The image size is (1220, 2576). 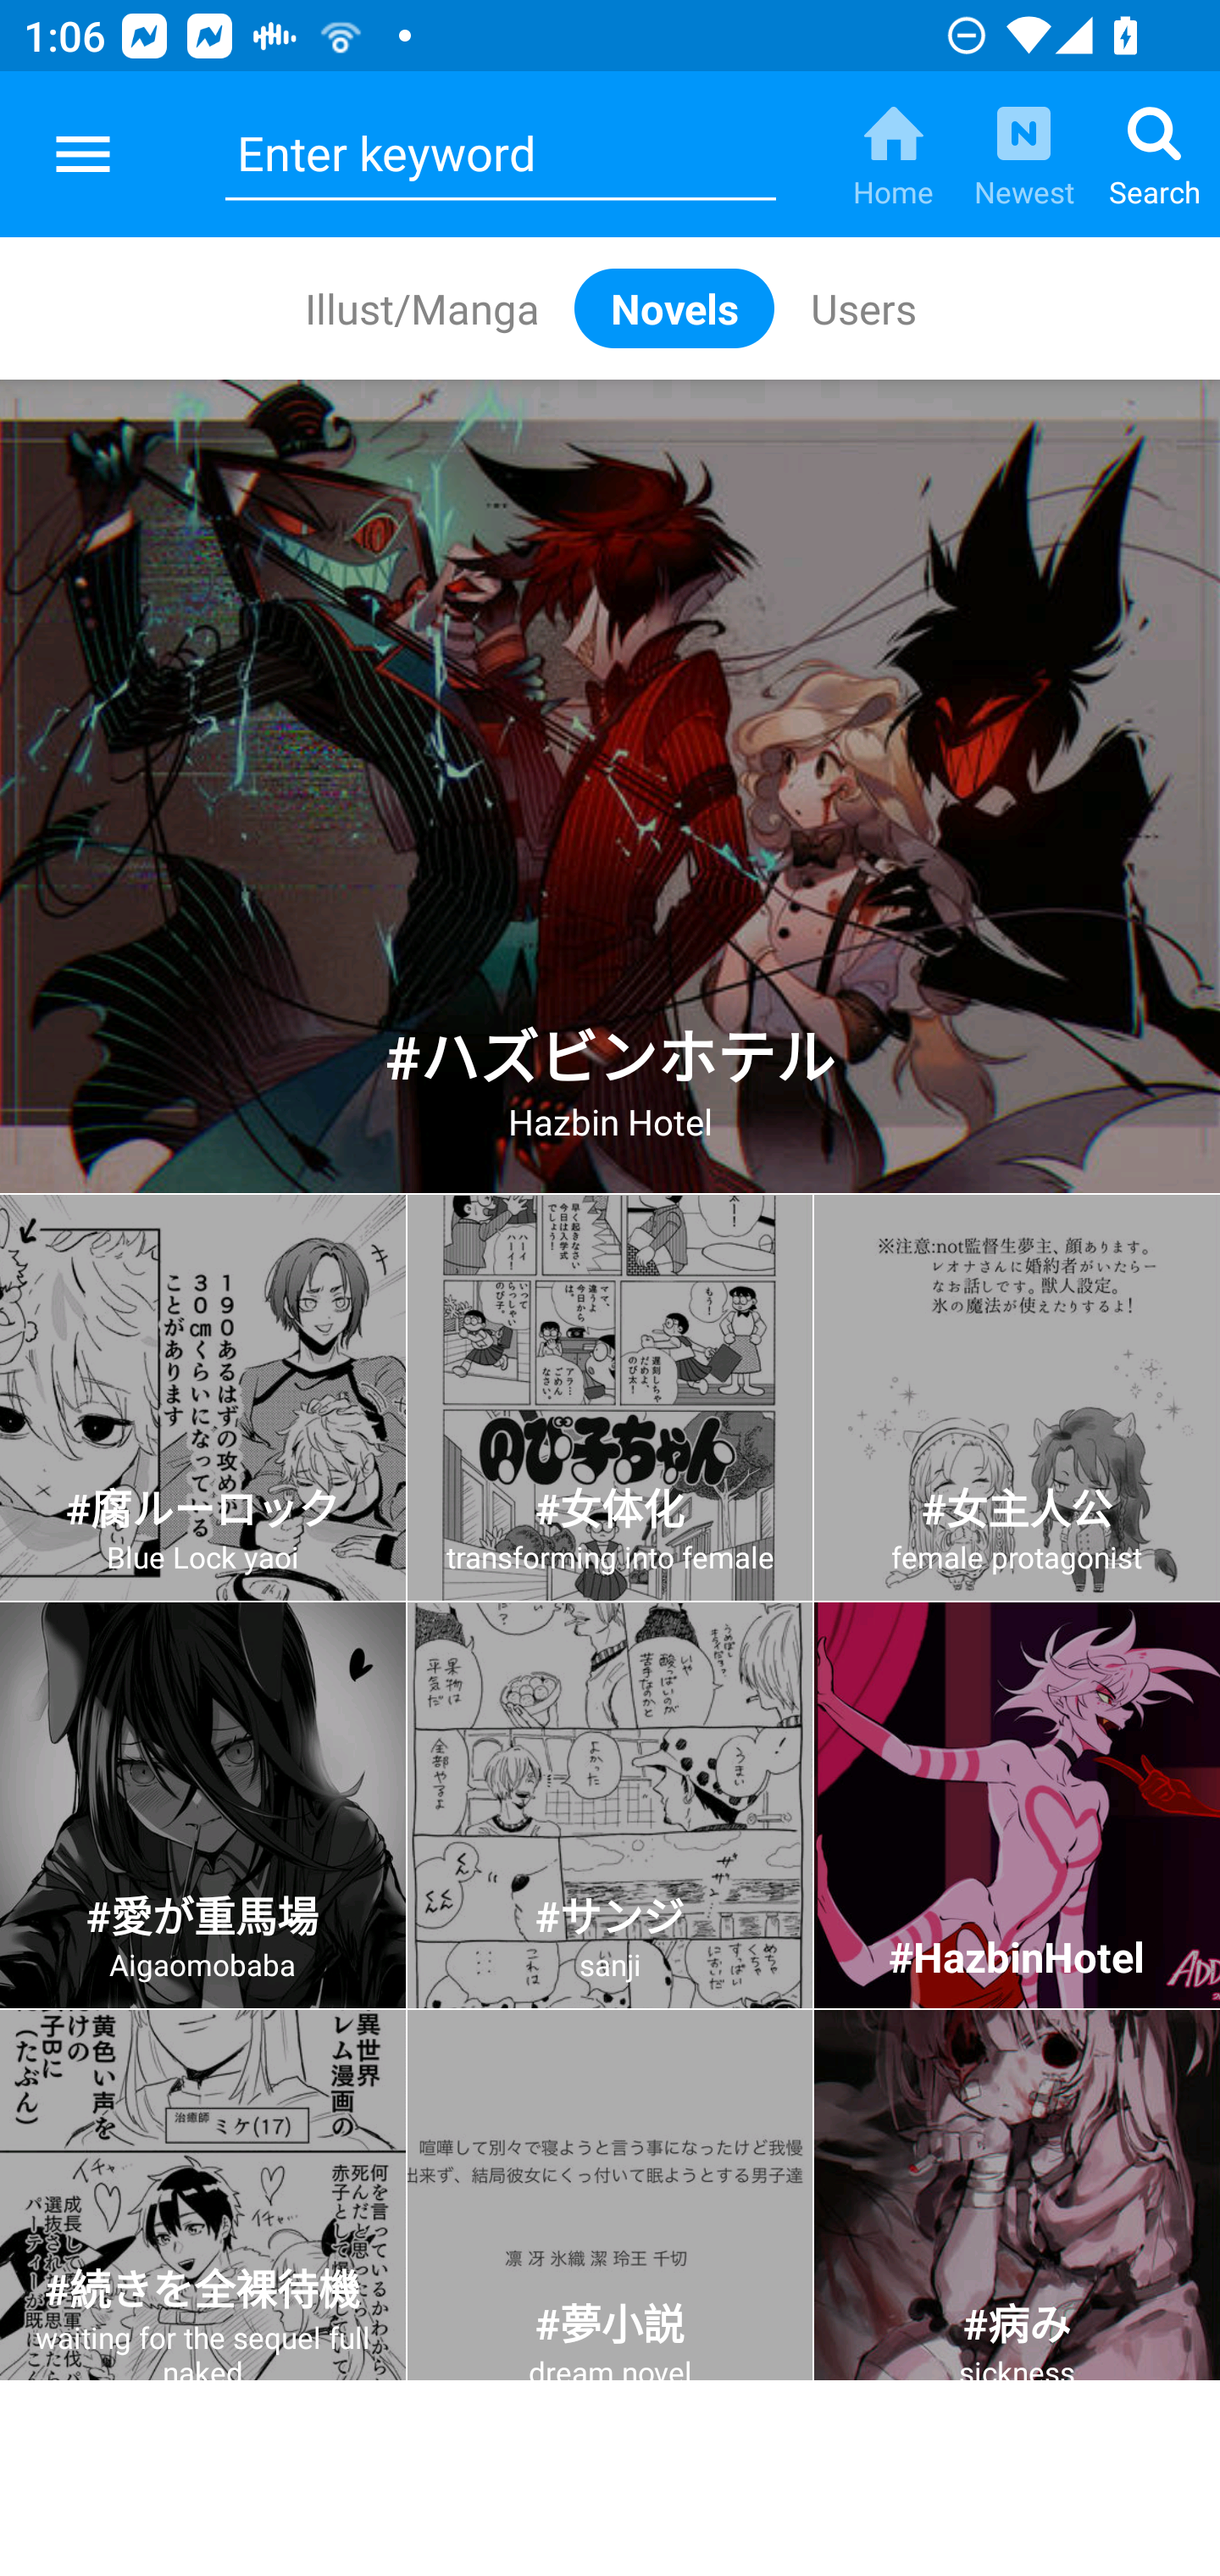 What do you see at coordinates (421, 307) in the screenshot?
I see `Illust/Manga` at bounding box center [421, 307].